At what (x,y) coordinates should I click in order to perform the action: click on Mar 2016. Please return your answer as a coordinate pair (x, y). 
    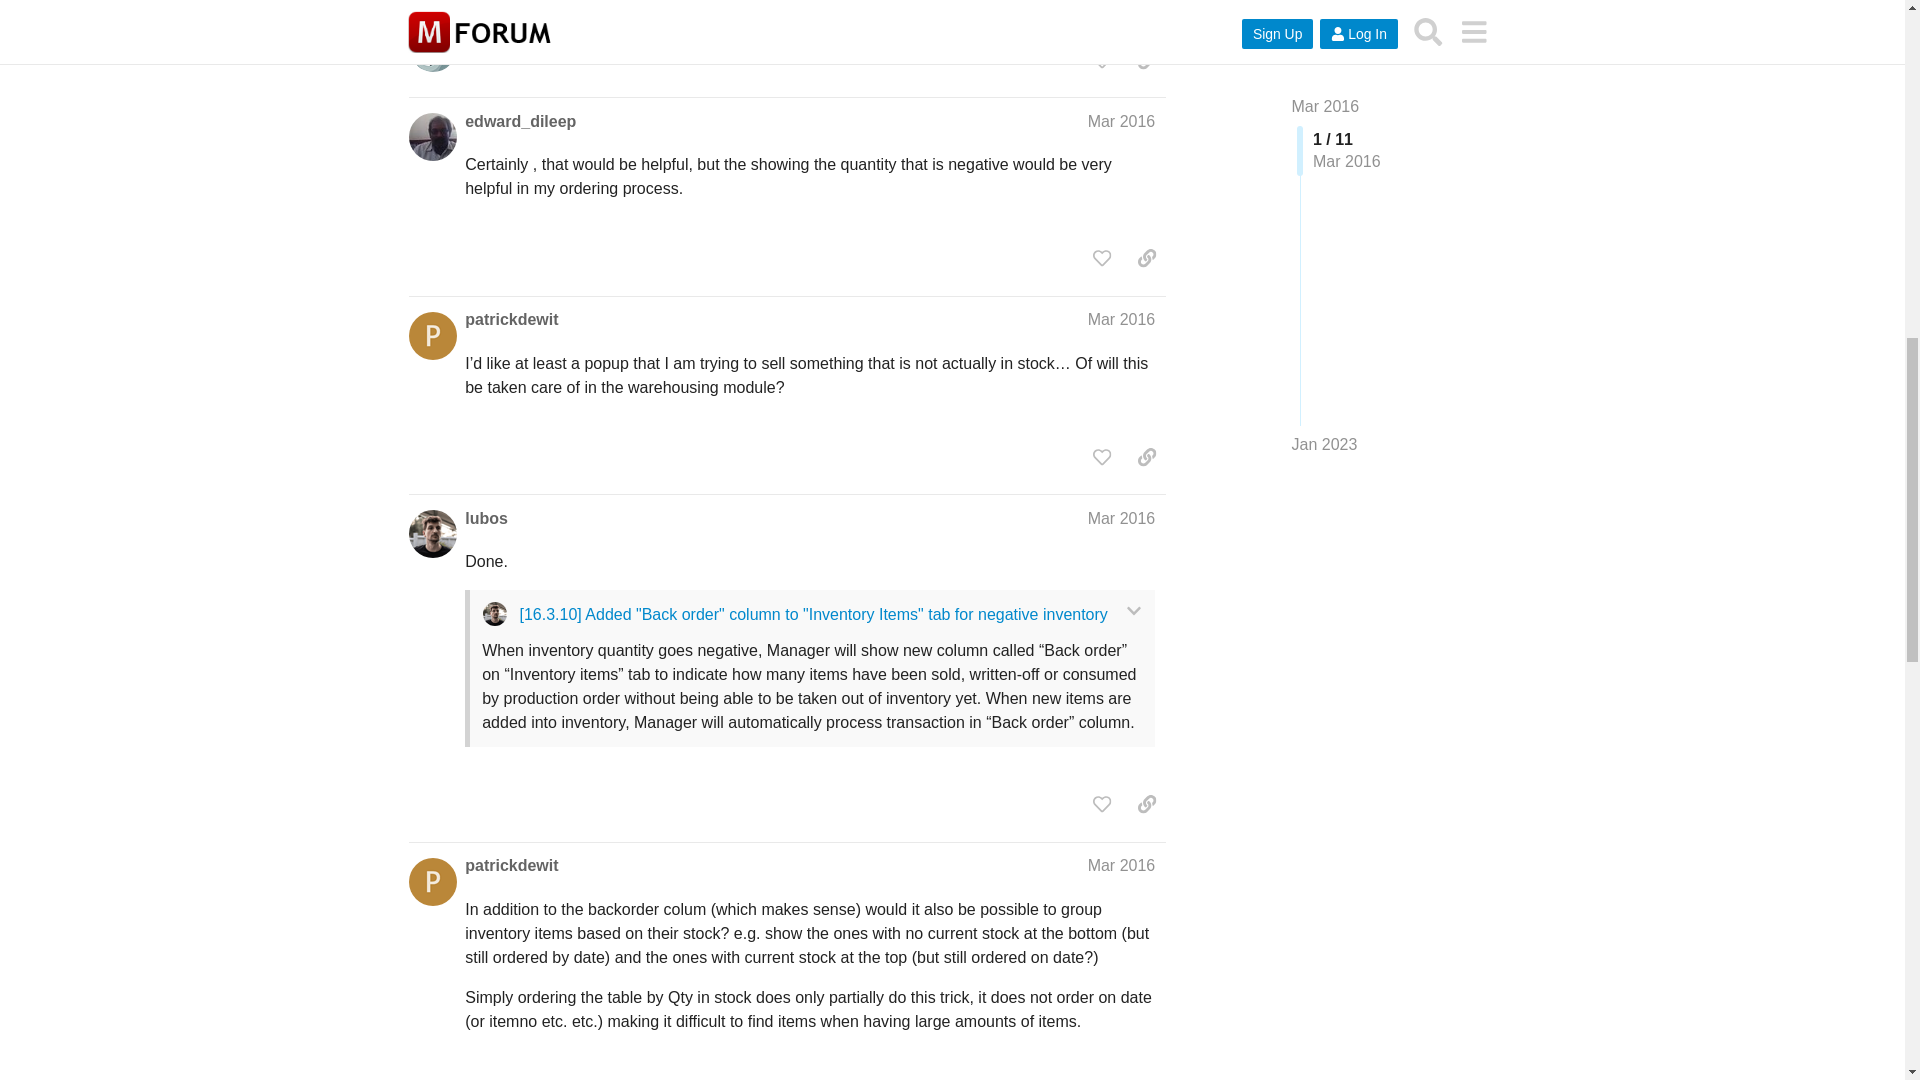
    Looking at the image, I should click on (1122, 121).